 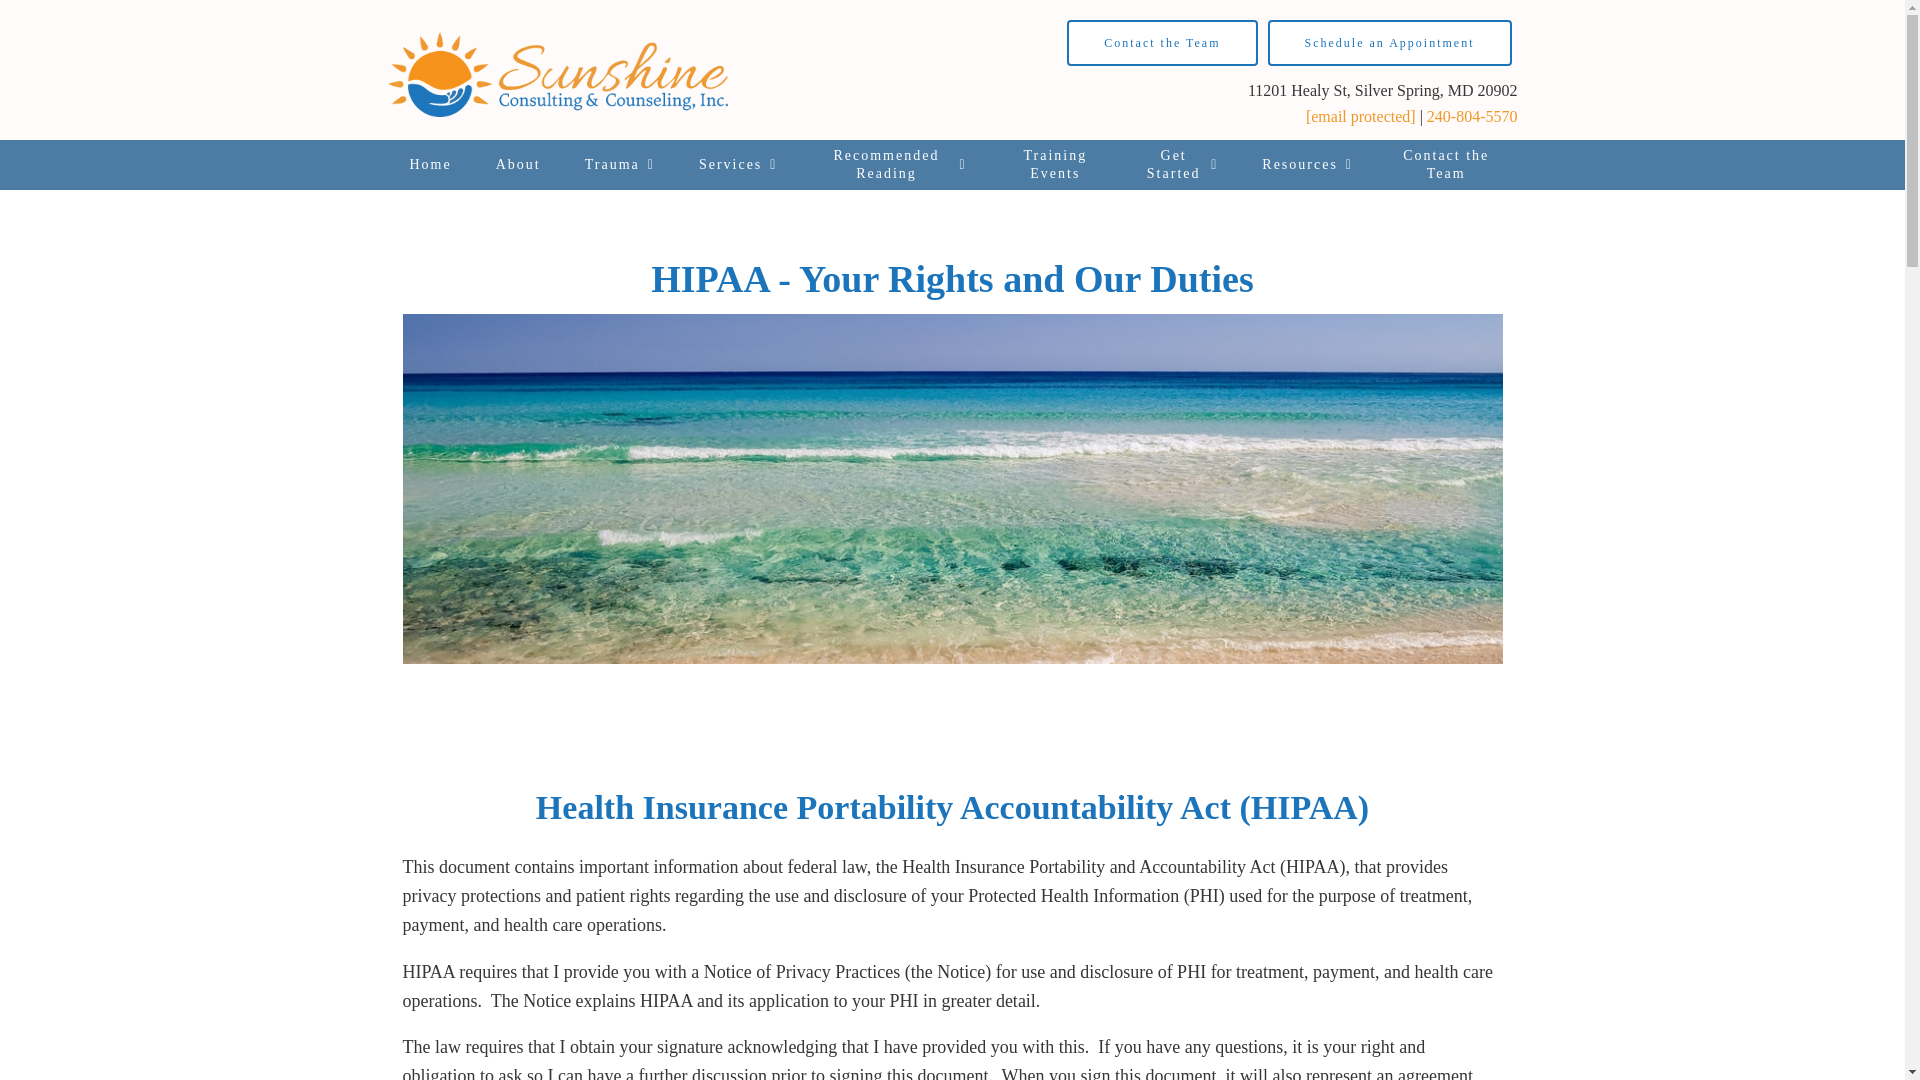 I want to click on About, so click(x=518, y=165).